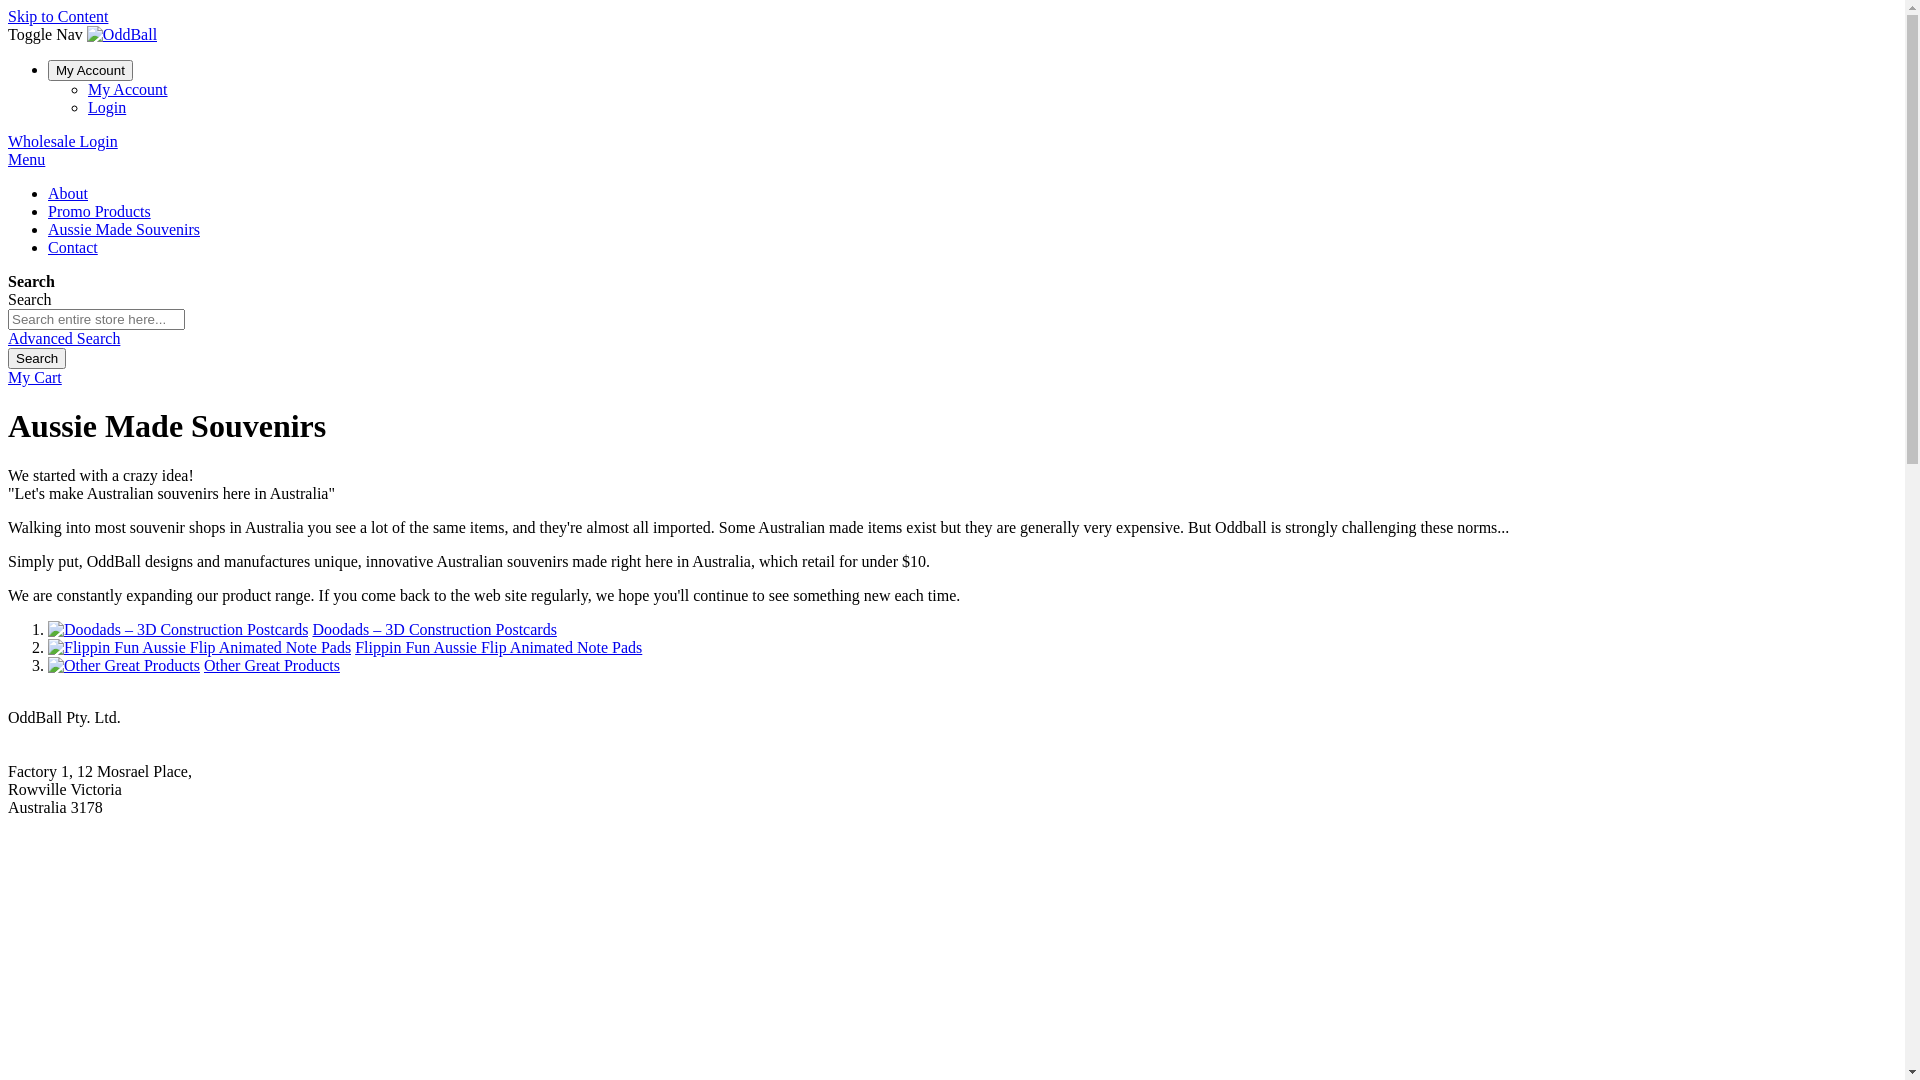  What do you see at coordinates (73, 248) in the screenshot?
I see `Contact` at bounding box center [73, 248].